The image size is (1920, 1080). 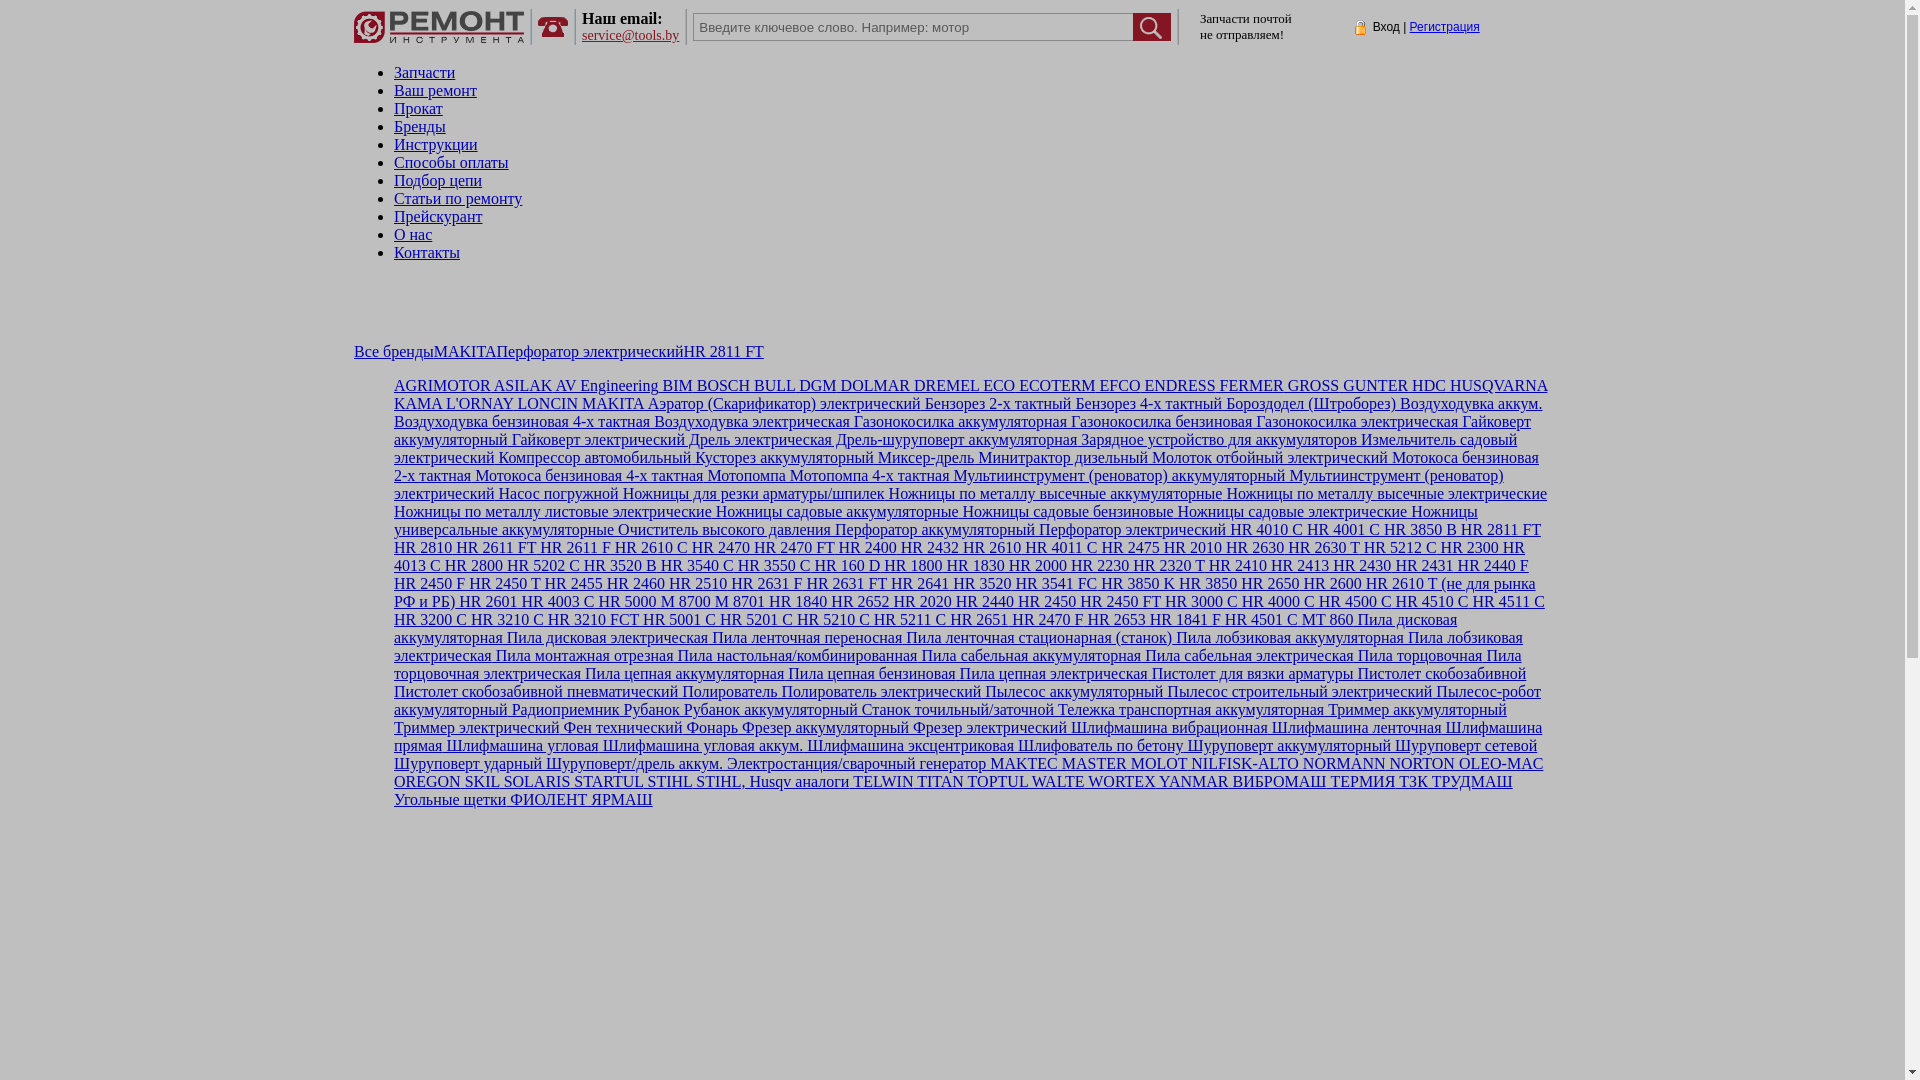 I want to click on HR 2601, so click(x=486, y=602).